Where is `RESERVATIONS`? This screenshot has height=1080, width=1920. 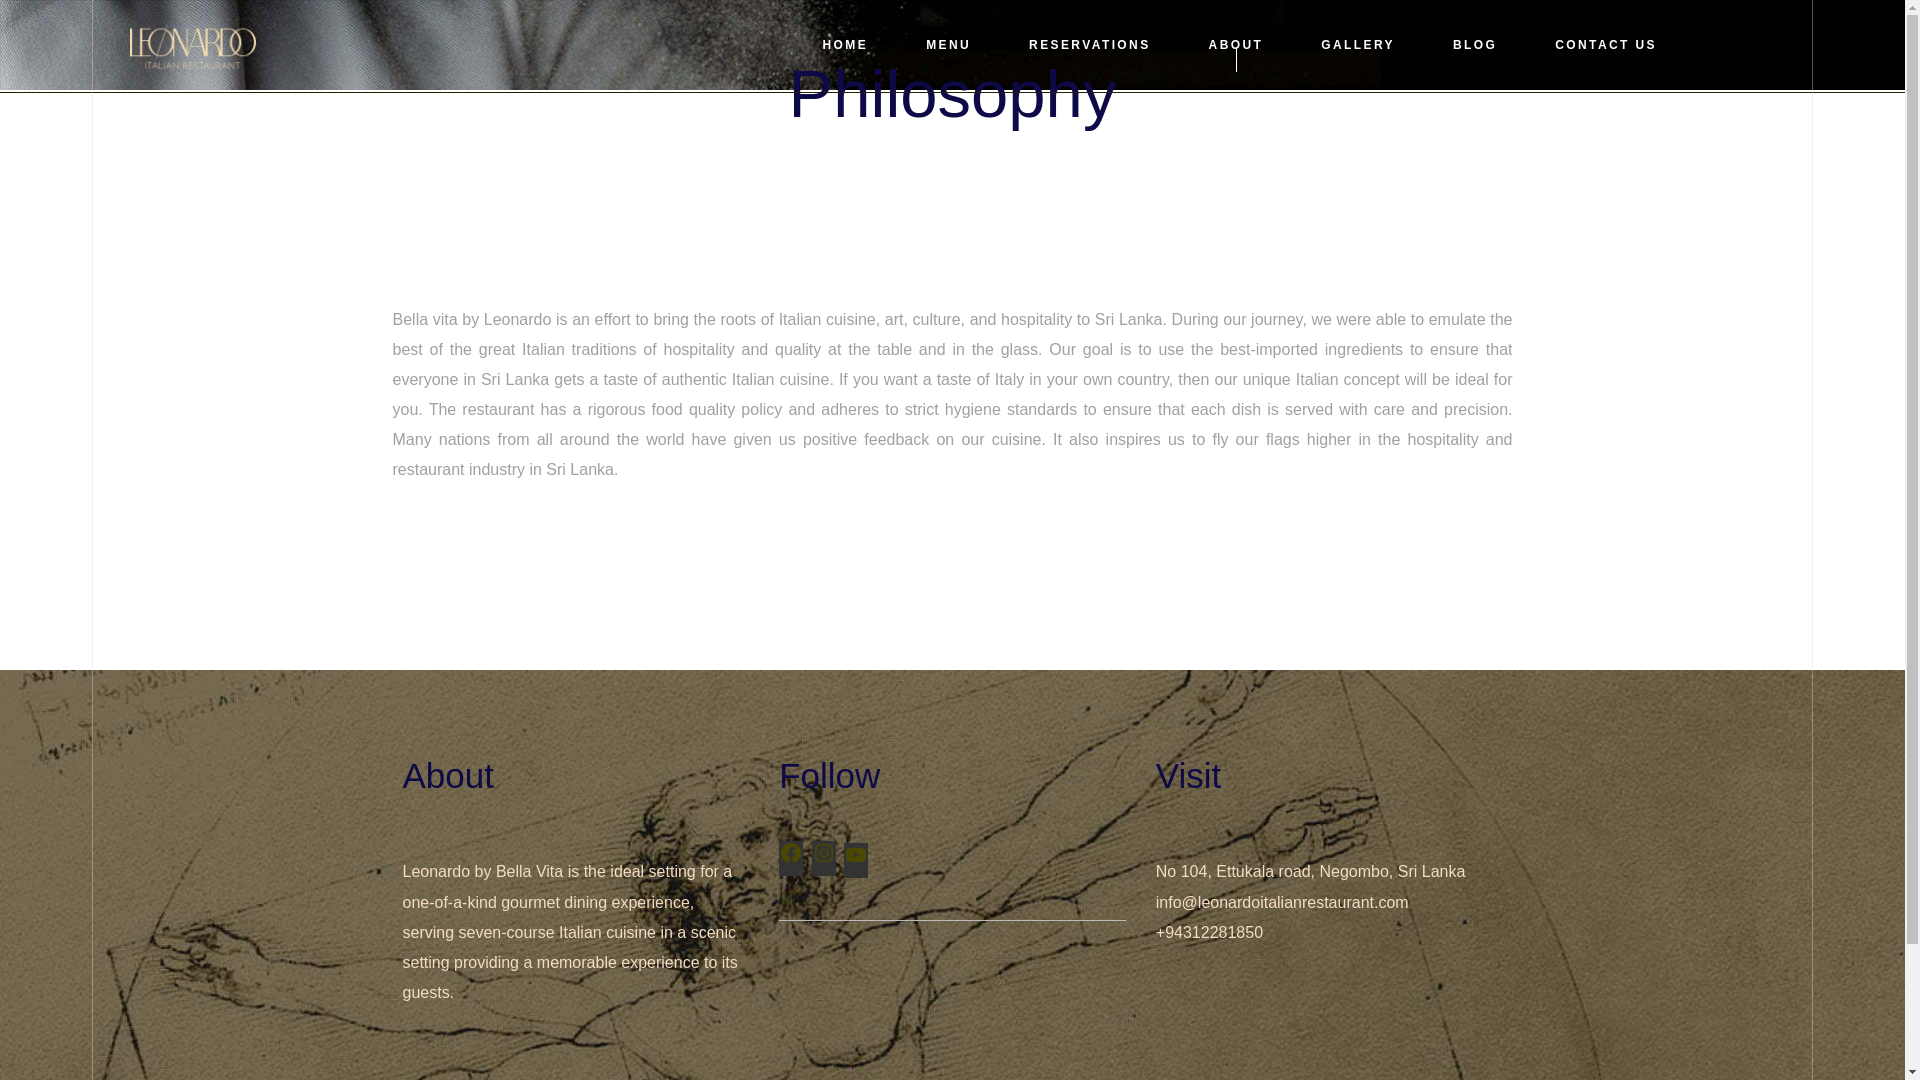
RESERVATIONS is located at coordinates (1090, 46).